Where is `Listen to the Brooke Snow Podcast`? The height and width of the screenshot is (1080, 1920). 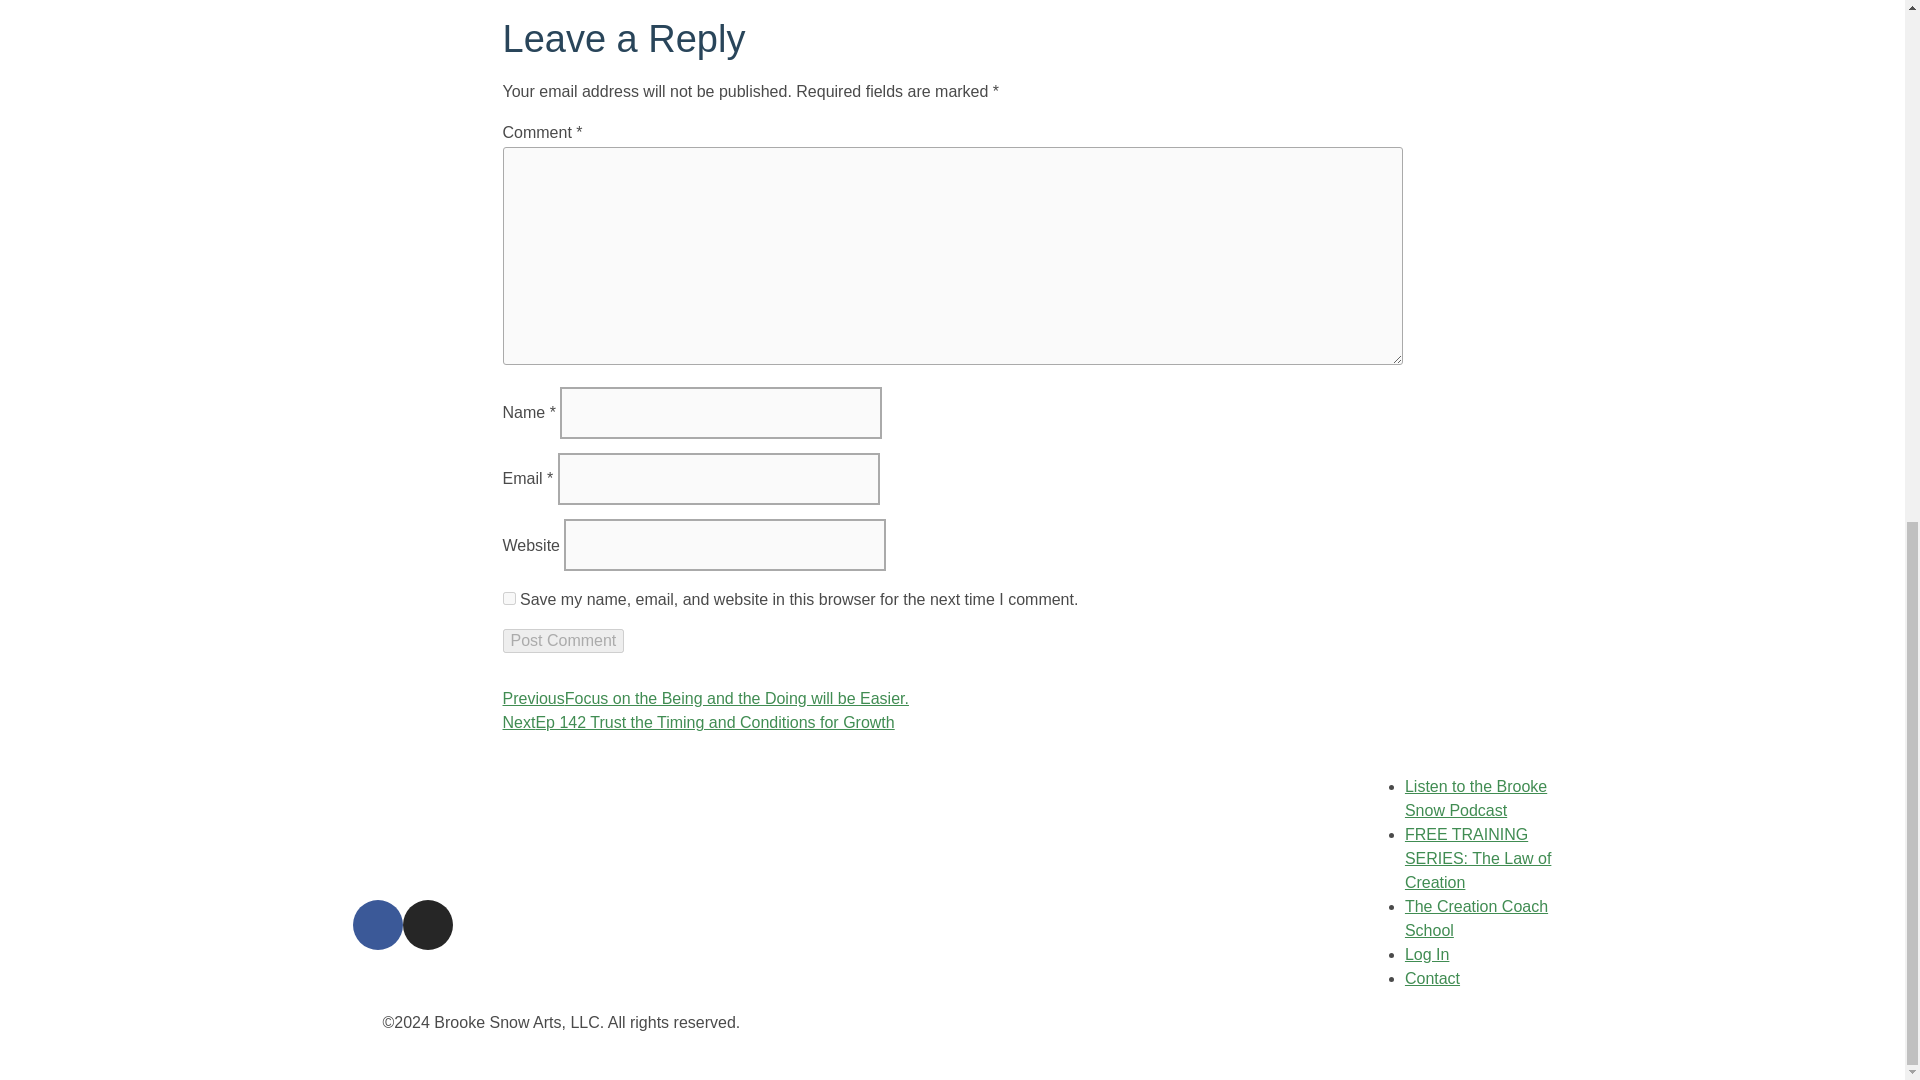
Listen to the Brooke Snow Podcast is located at coordinates (1476, 798).